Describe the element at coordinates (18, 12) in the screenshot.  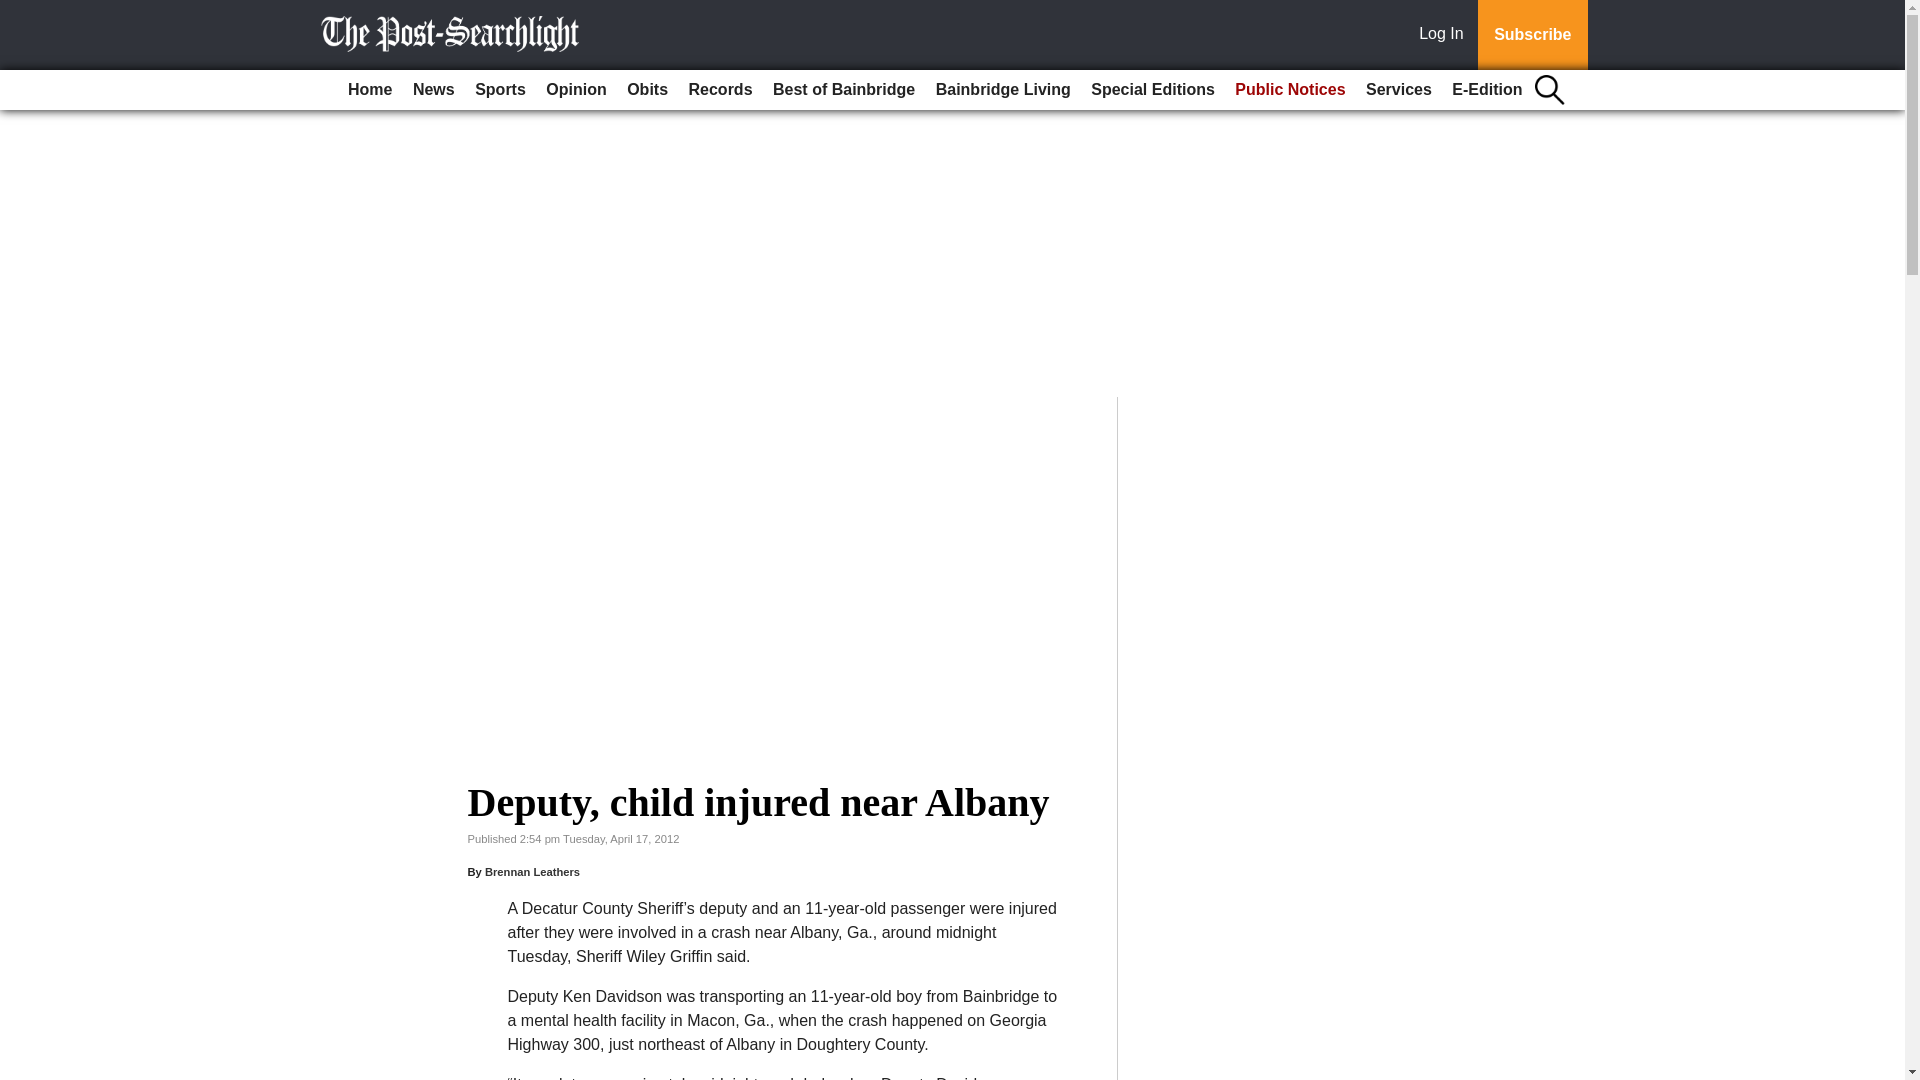
I see `Go` at that location.